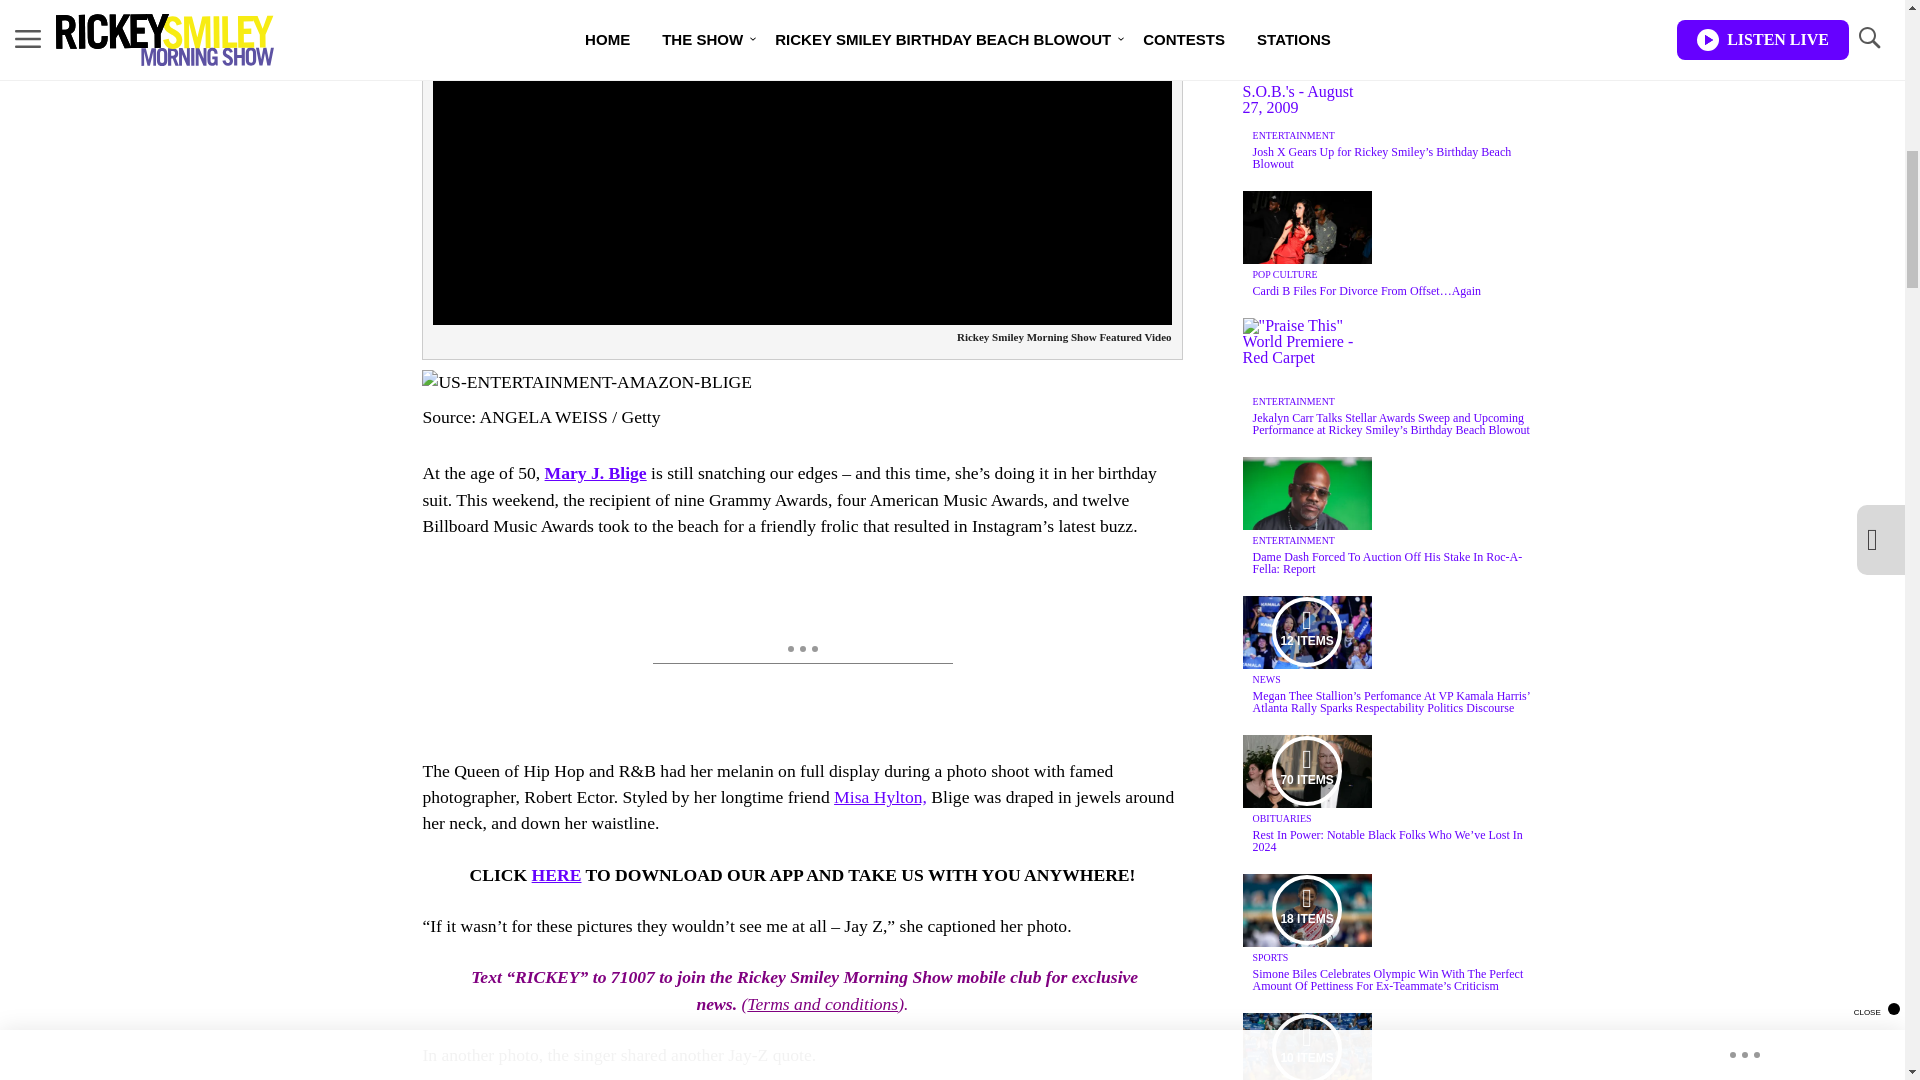 The image size is (1920, 1080). What do you see at coordinates (880, 796) in the screenshot?
I see `Misa Hylton,` at bounding box center [880, 796].